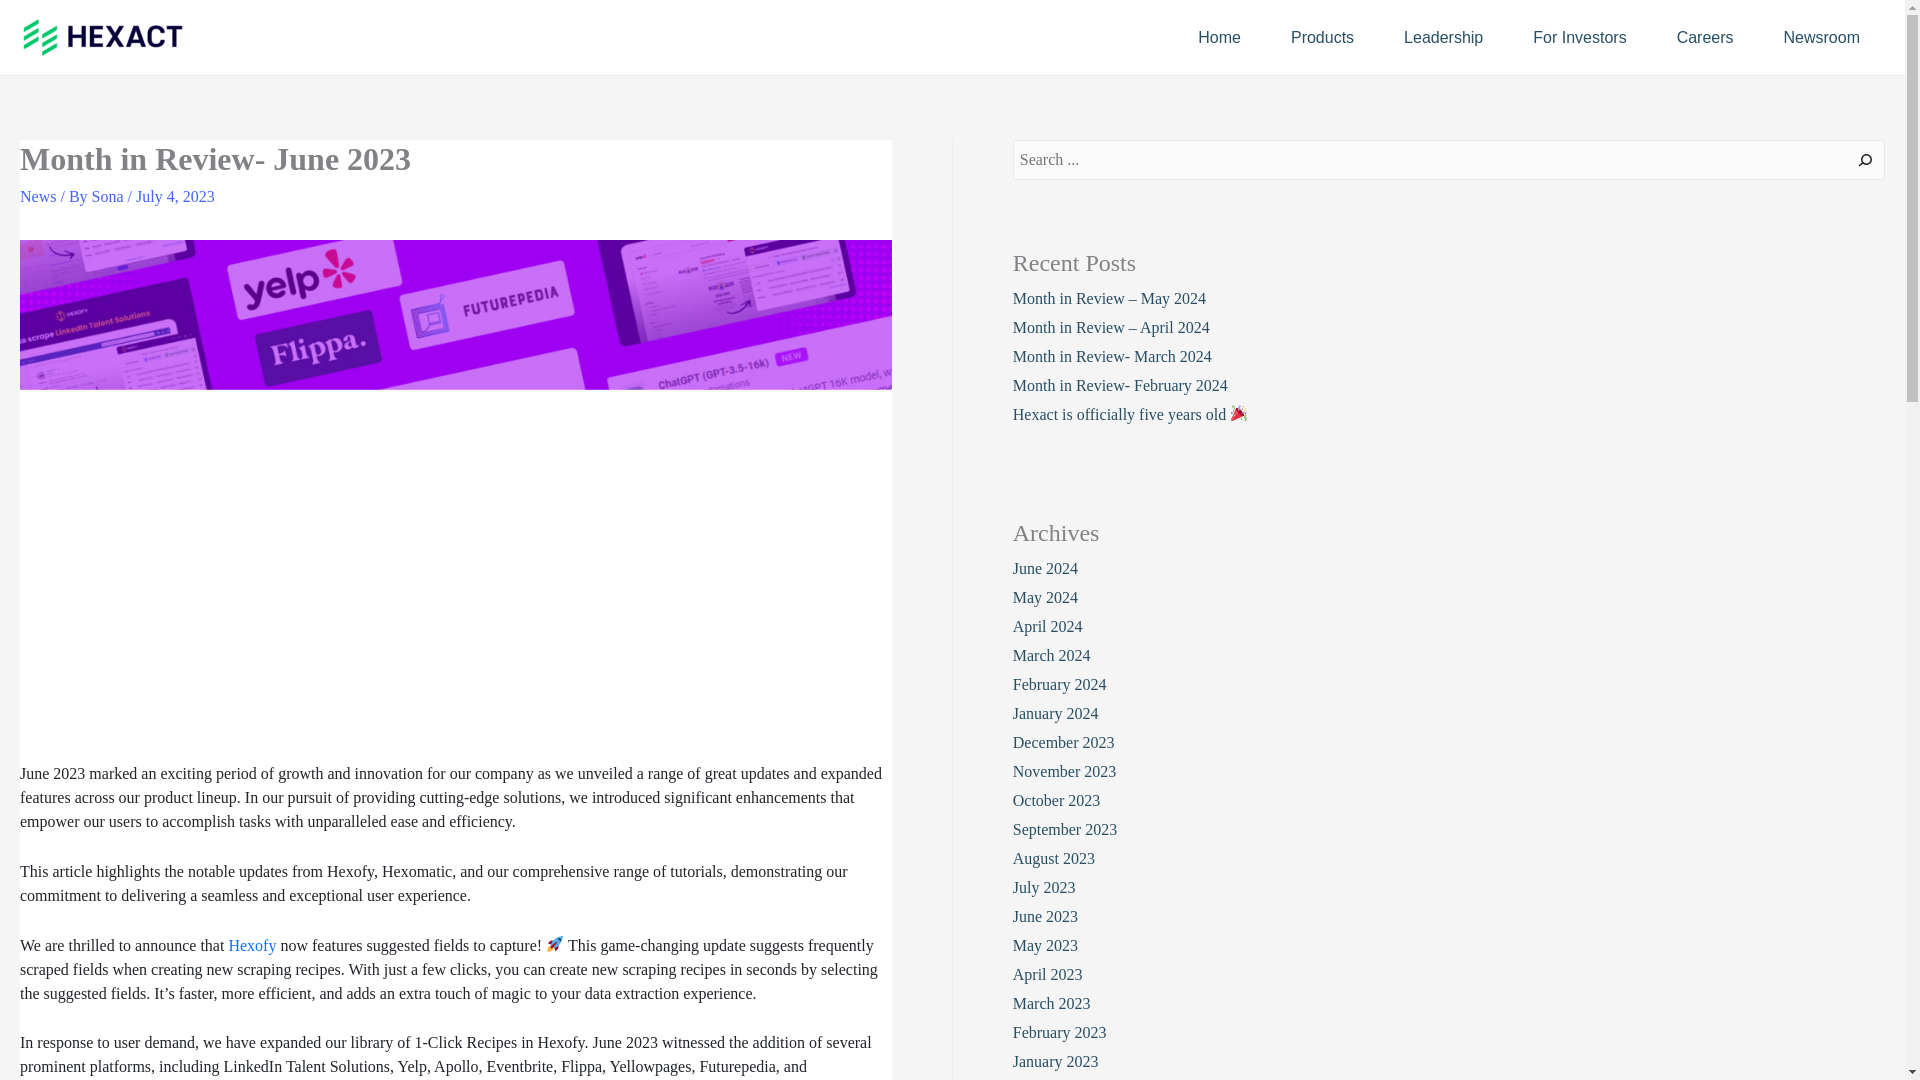 This screenshot has width=1920, height=1080. I want to click on Hexofy, so click(252, 945).